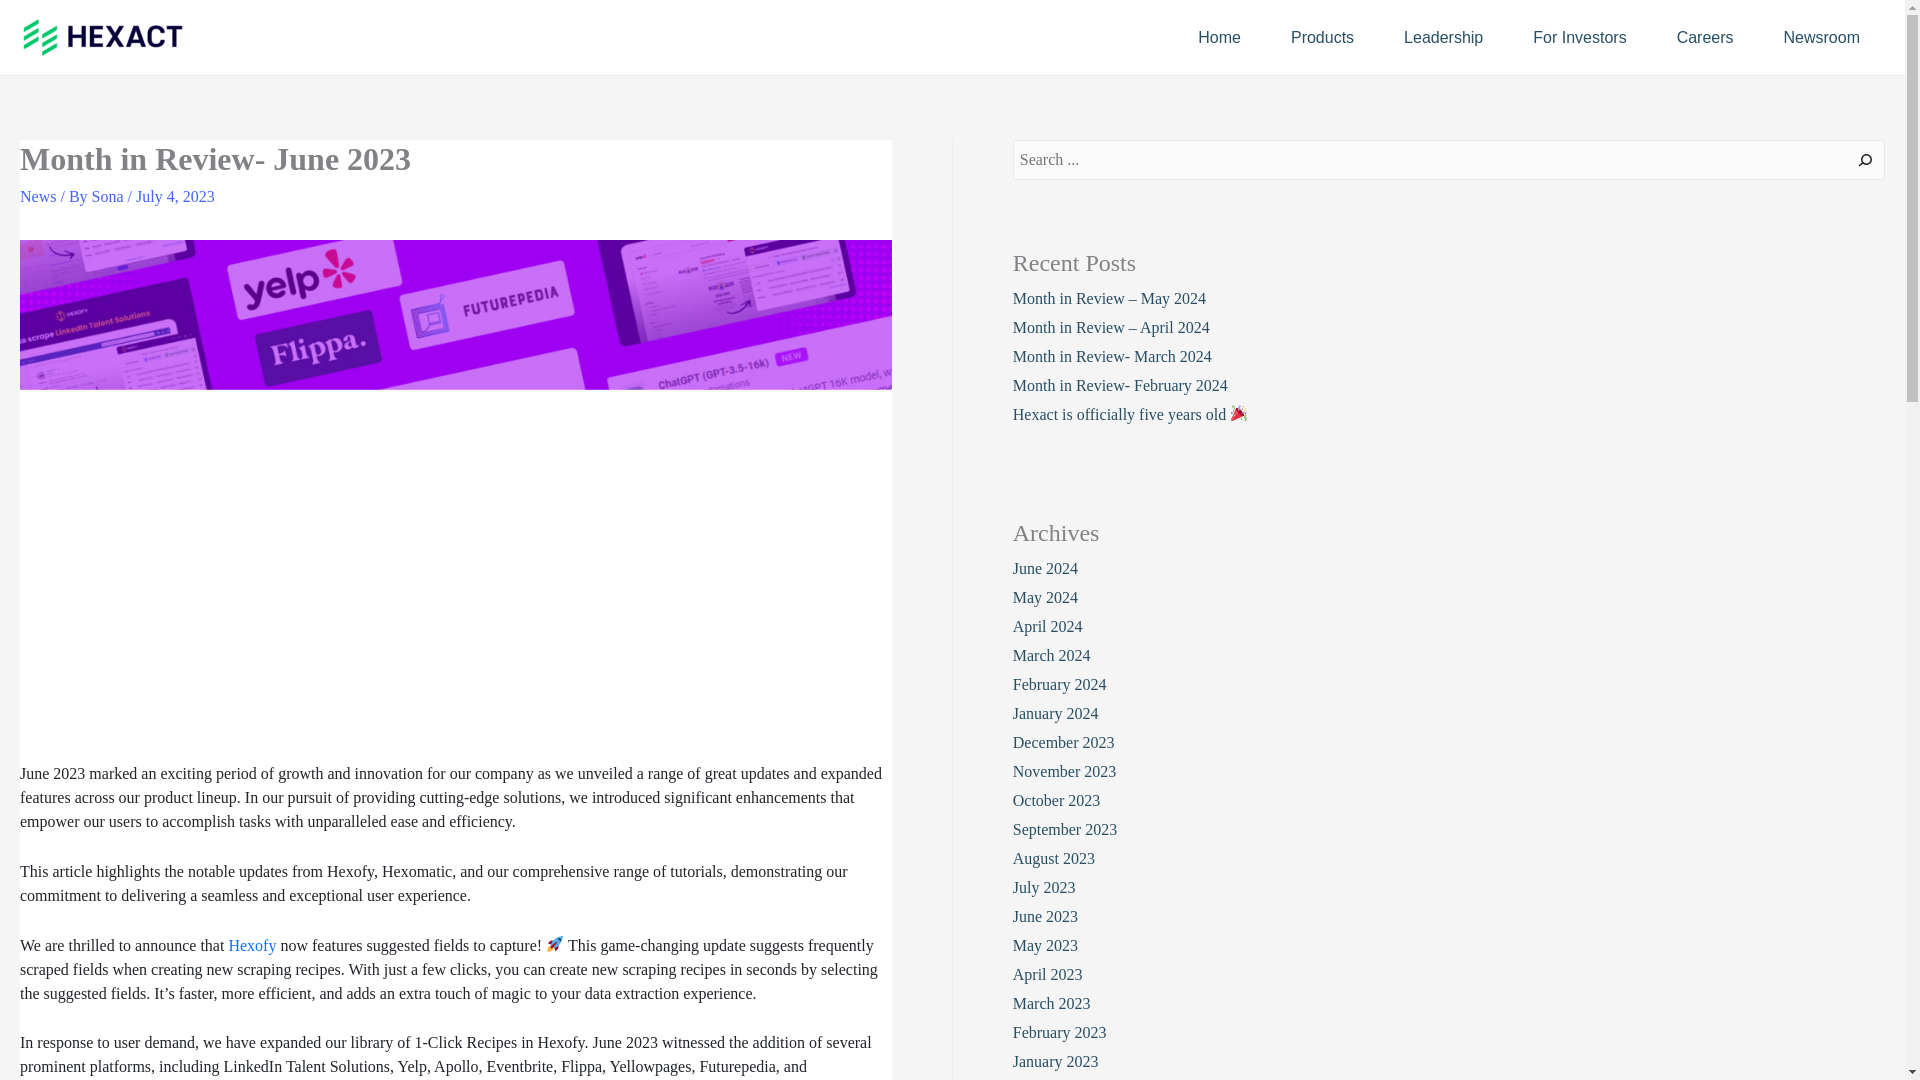 This screenshot has width=1920, height=1080. I want to click on Hexofy, so click(252, 945).